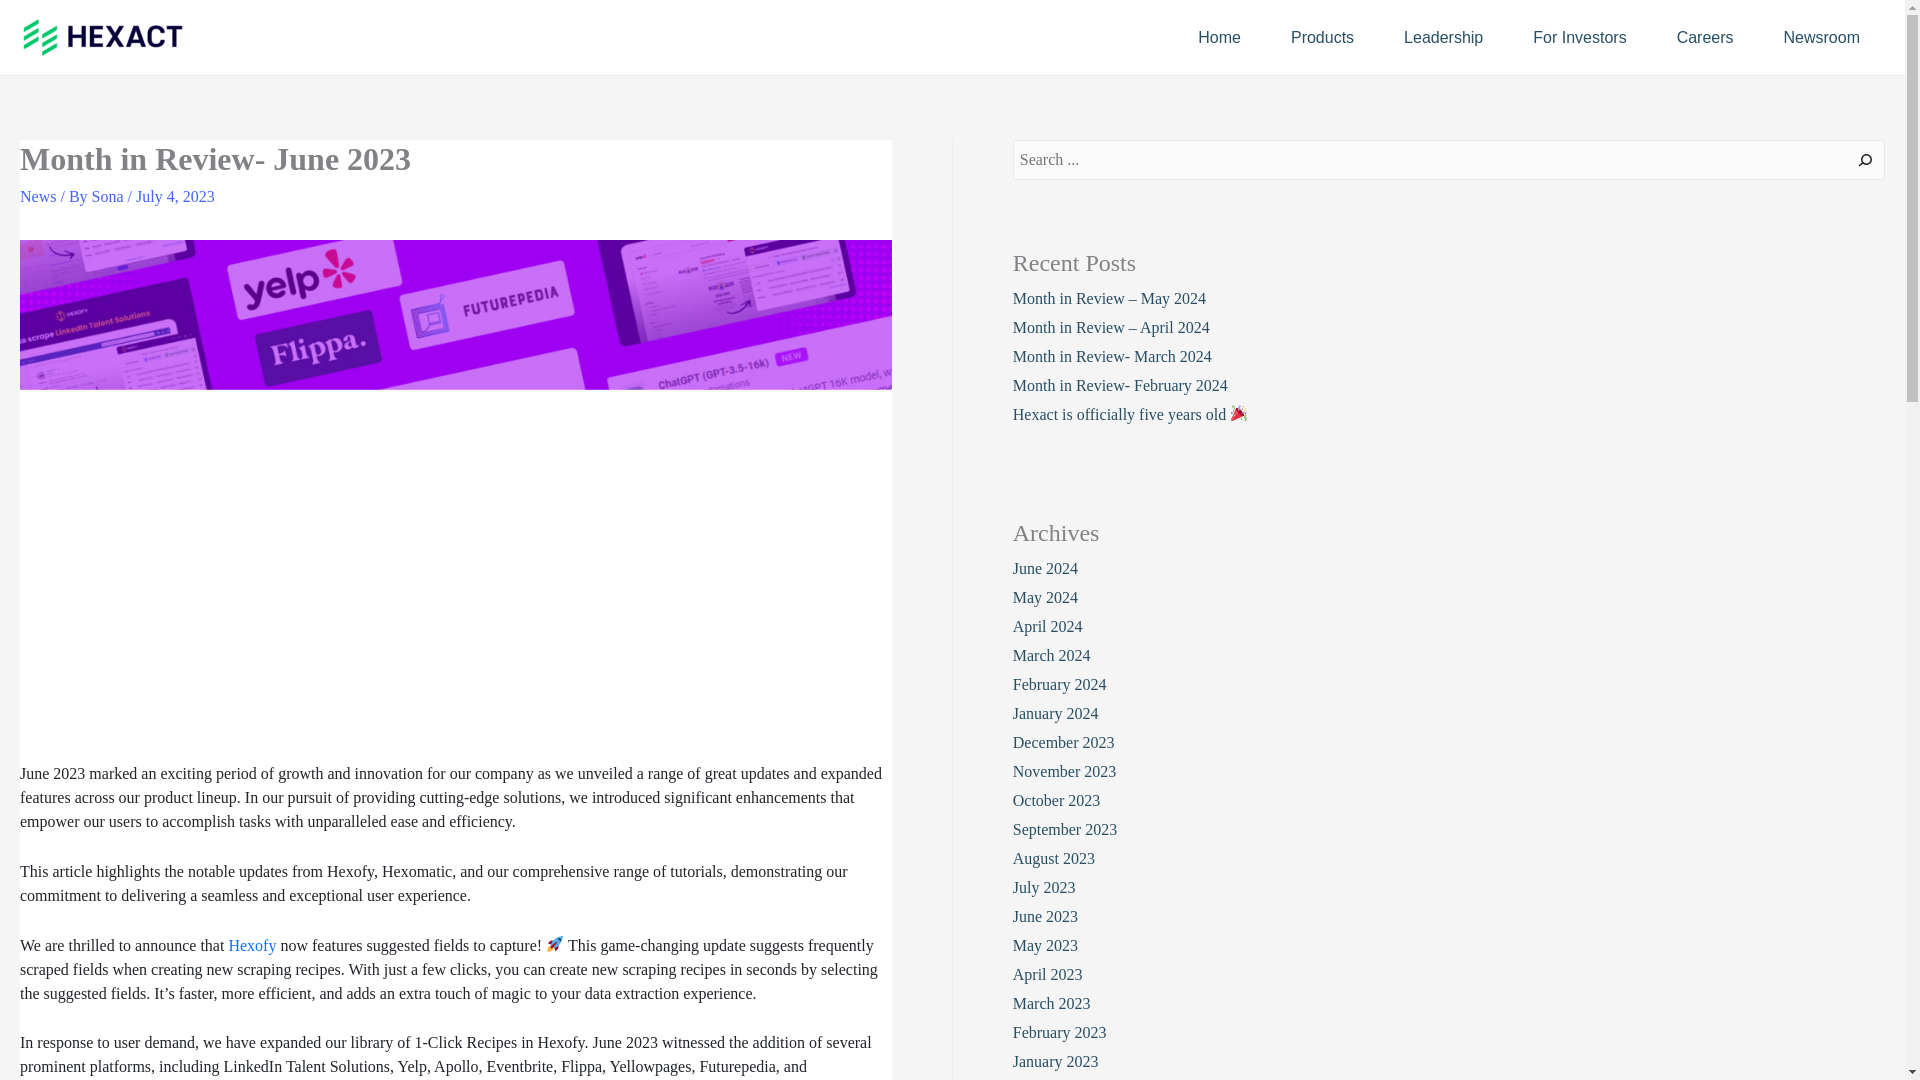 This screenshot has width=1920, height=1080. I want to click on Hexofy, so click(252, 945).